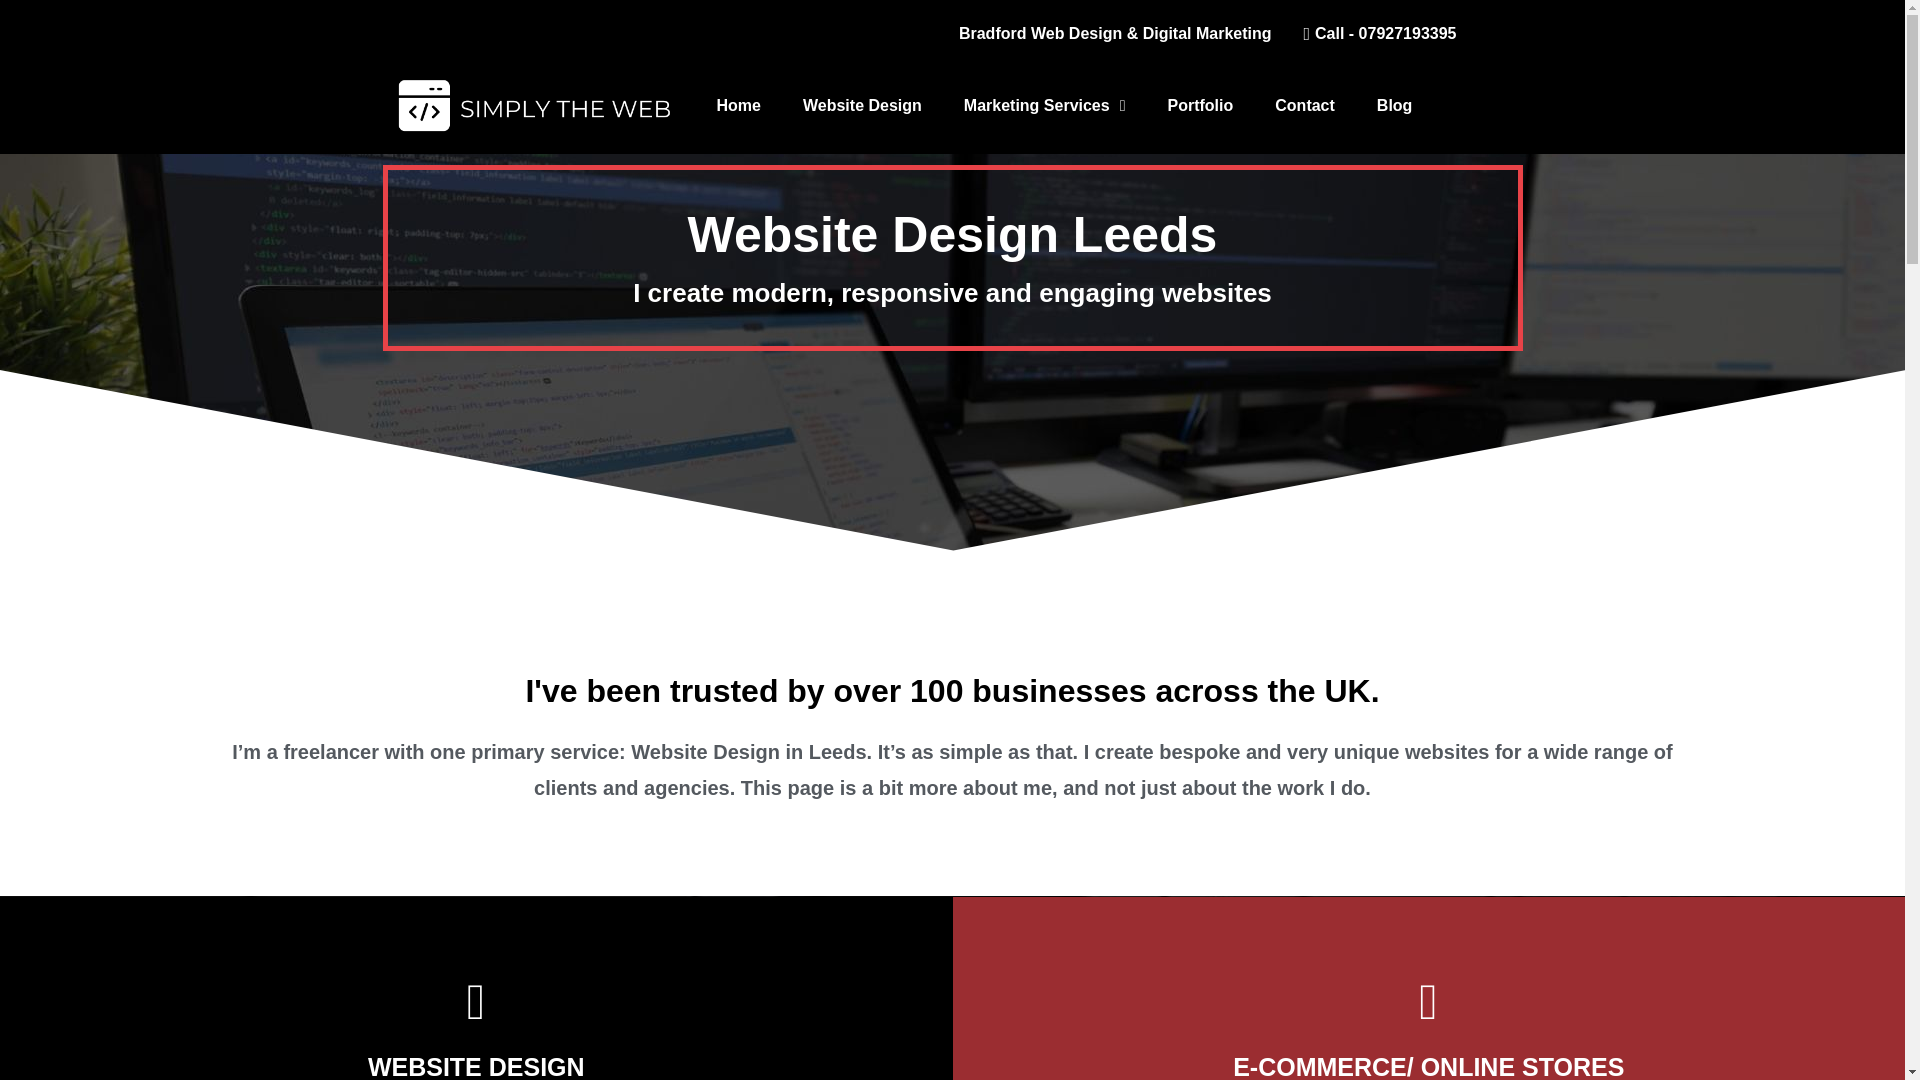  What do you see at coordinates (1394, 106) in the screenshot?
I see `Blog` at bounding box center [1394, 106].